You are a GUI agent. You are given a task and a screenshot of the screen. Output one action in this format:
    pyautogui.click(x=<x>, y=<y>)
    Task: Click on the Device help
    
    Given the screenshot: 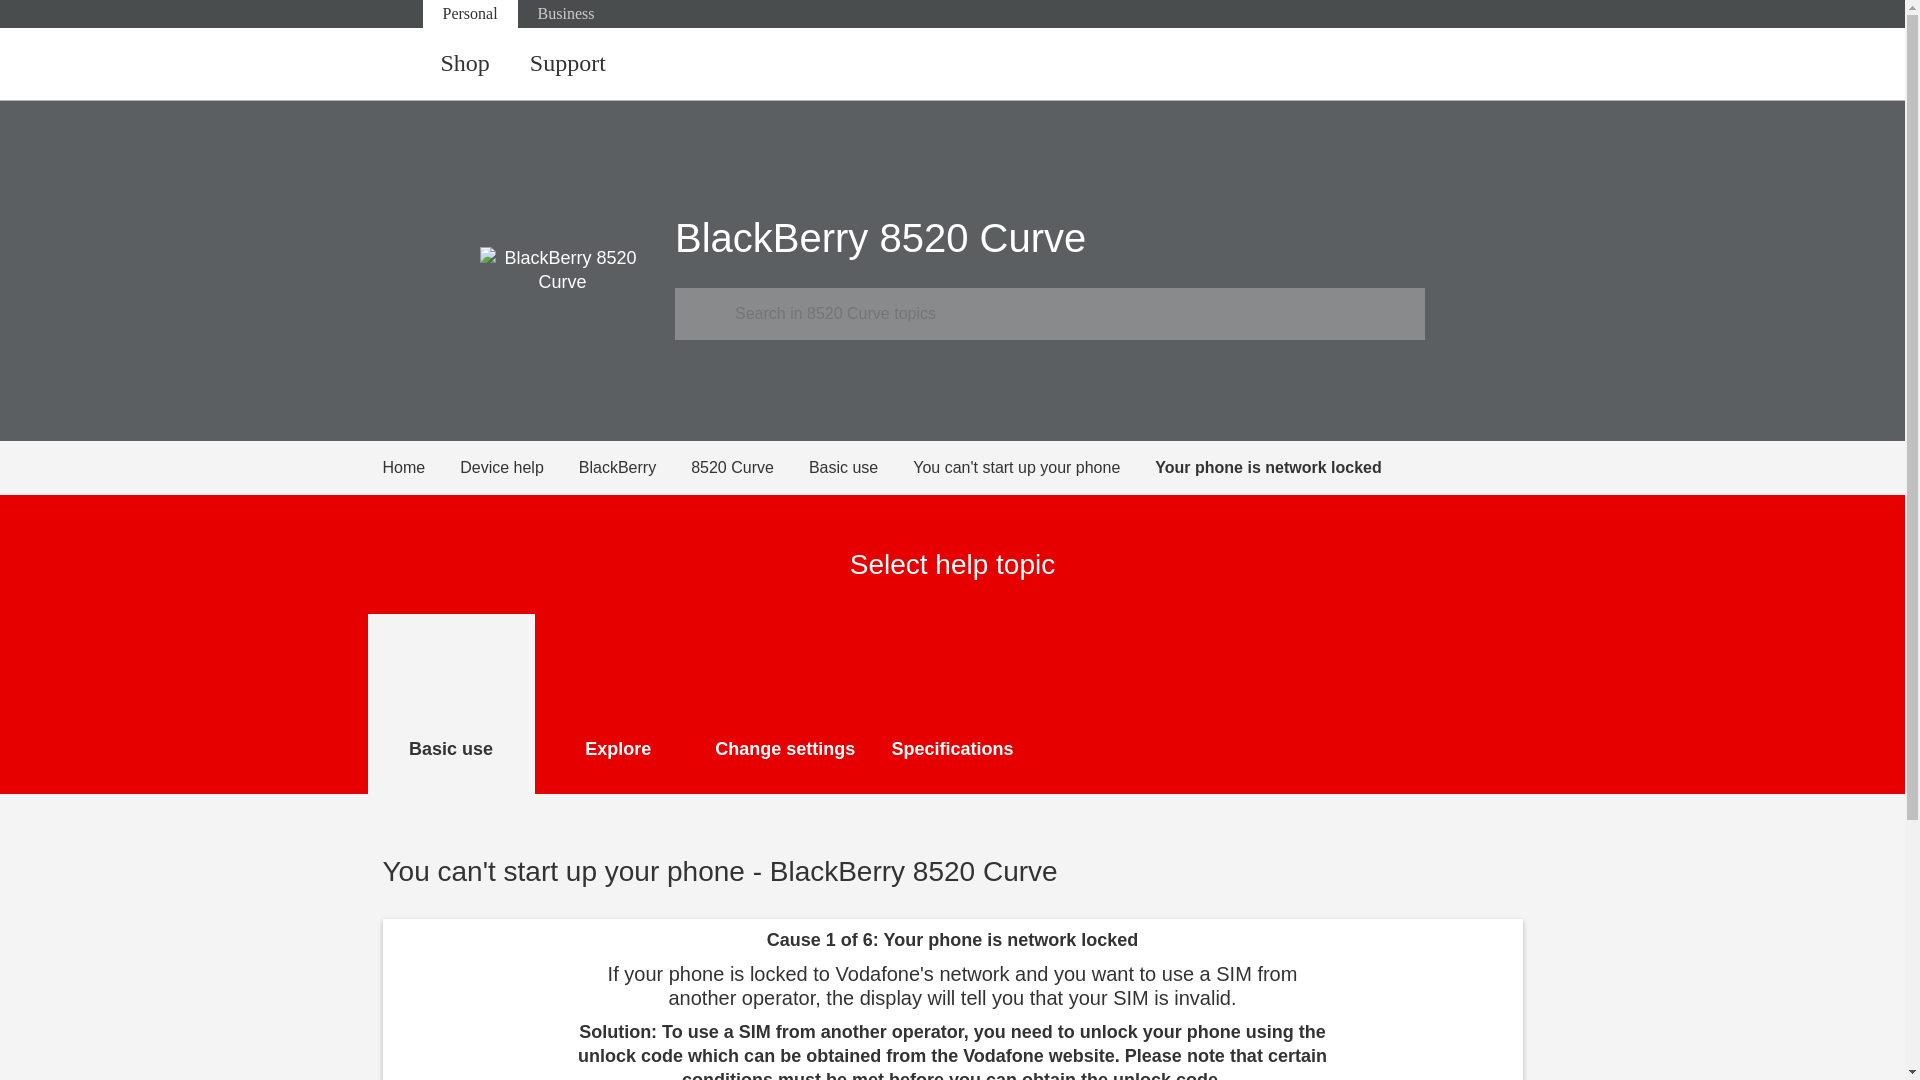 What is the action you would take?
    pyautogui.click(x=520, y=467)
    